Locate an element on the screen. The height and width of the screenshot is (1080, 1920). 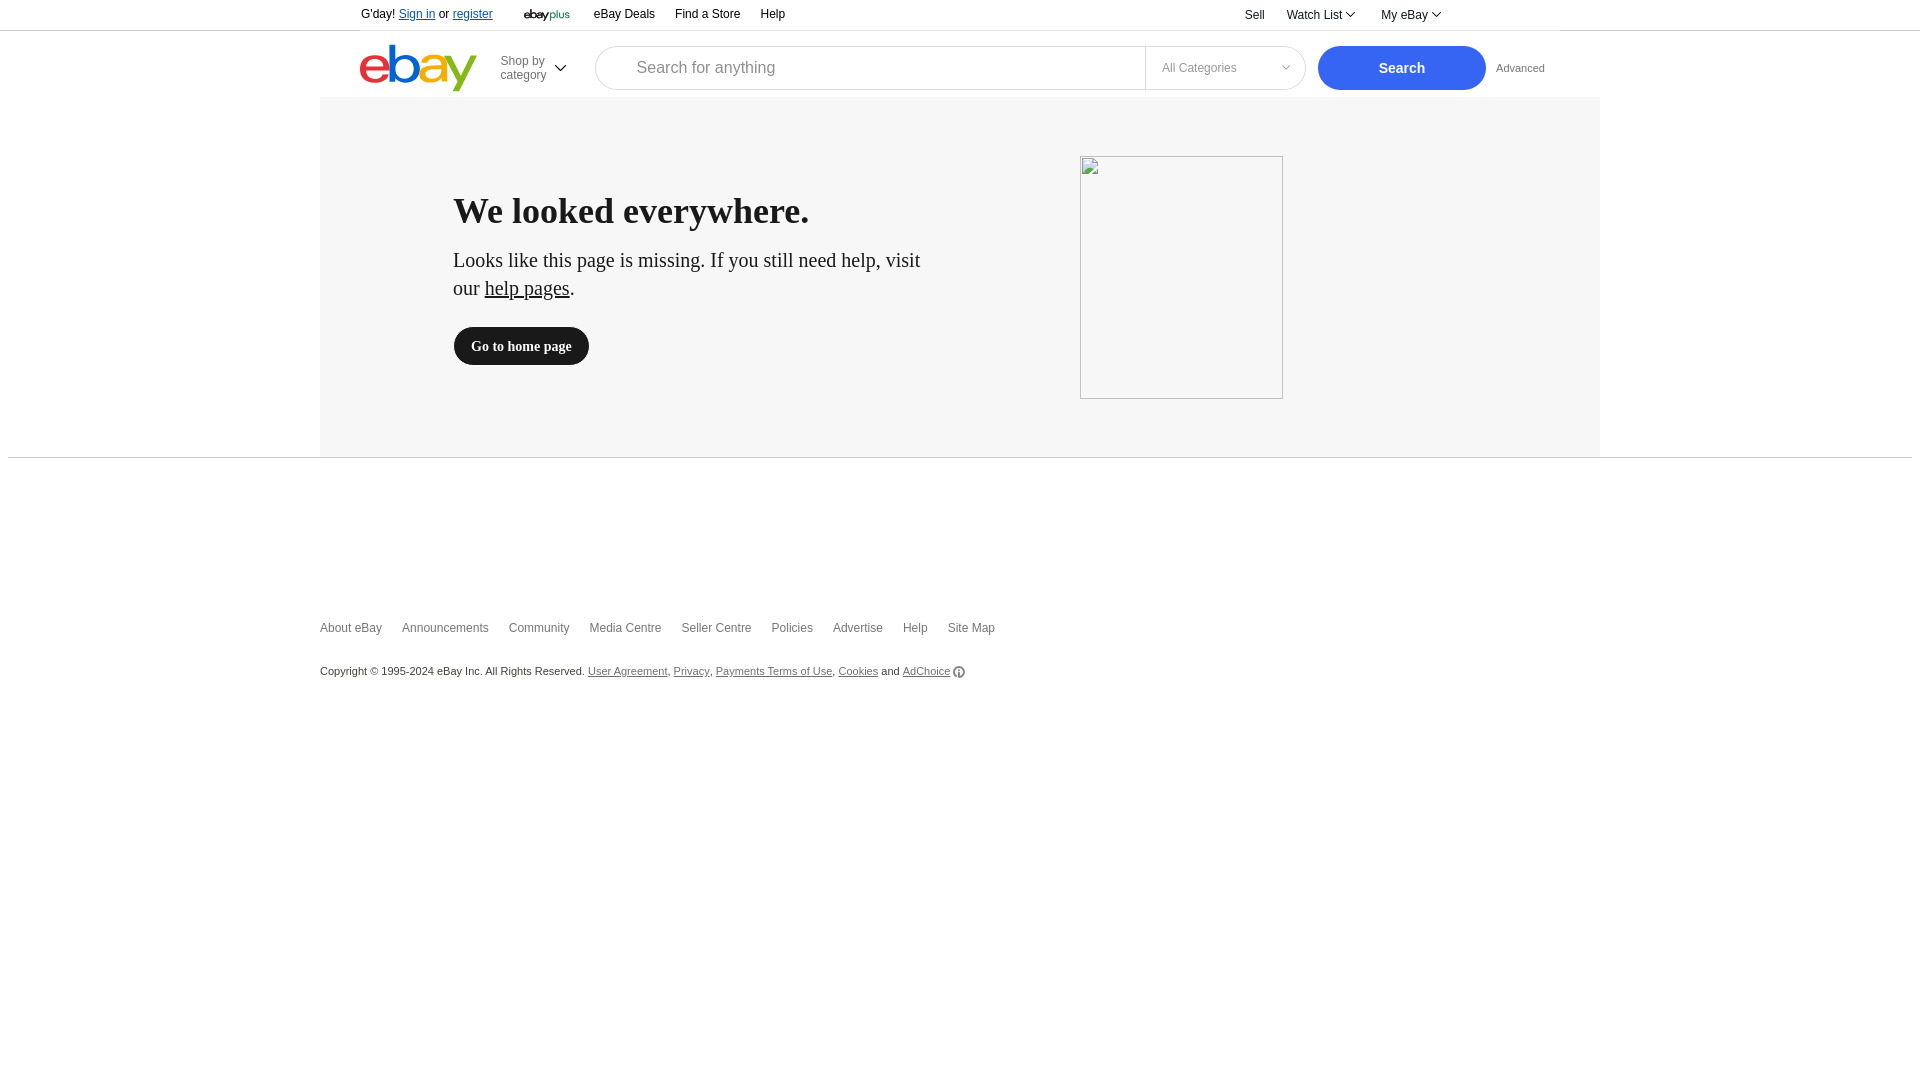
help pages is located at coordinates (528, 288).